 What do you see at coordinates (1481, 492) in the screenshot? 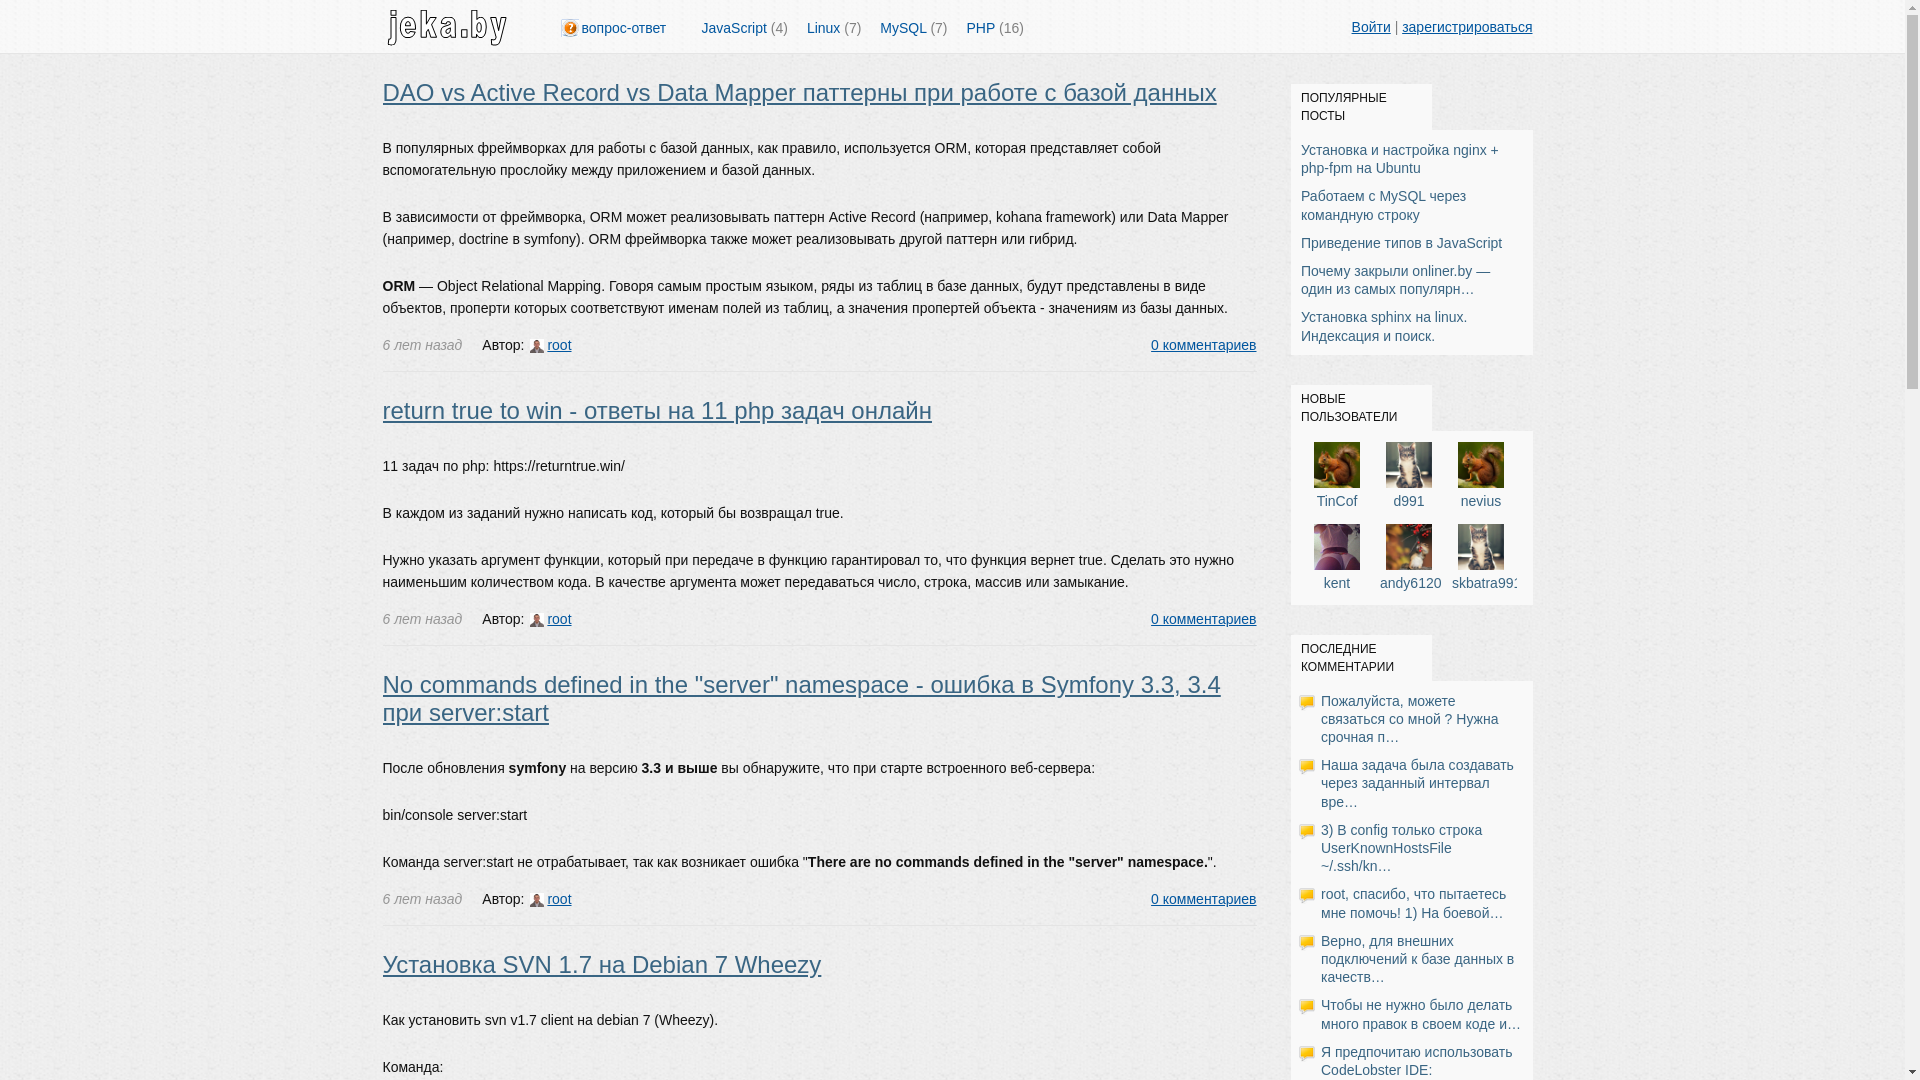
I see `nevius` at bounding box center [1481, 492].